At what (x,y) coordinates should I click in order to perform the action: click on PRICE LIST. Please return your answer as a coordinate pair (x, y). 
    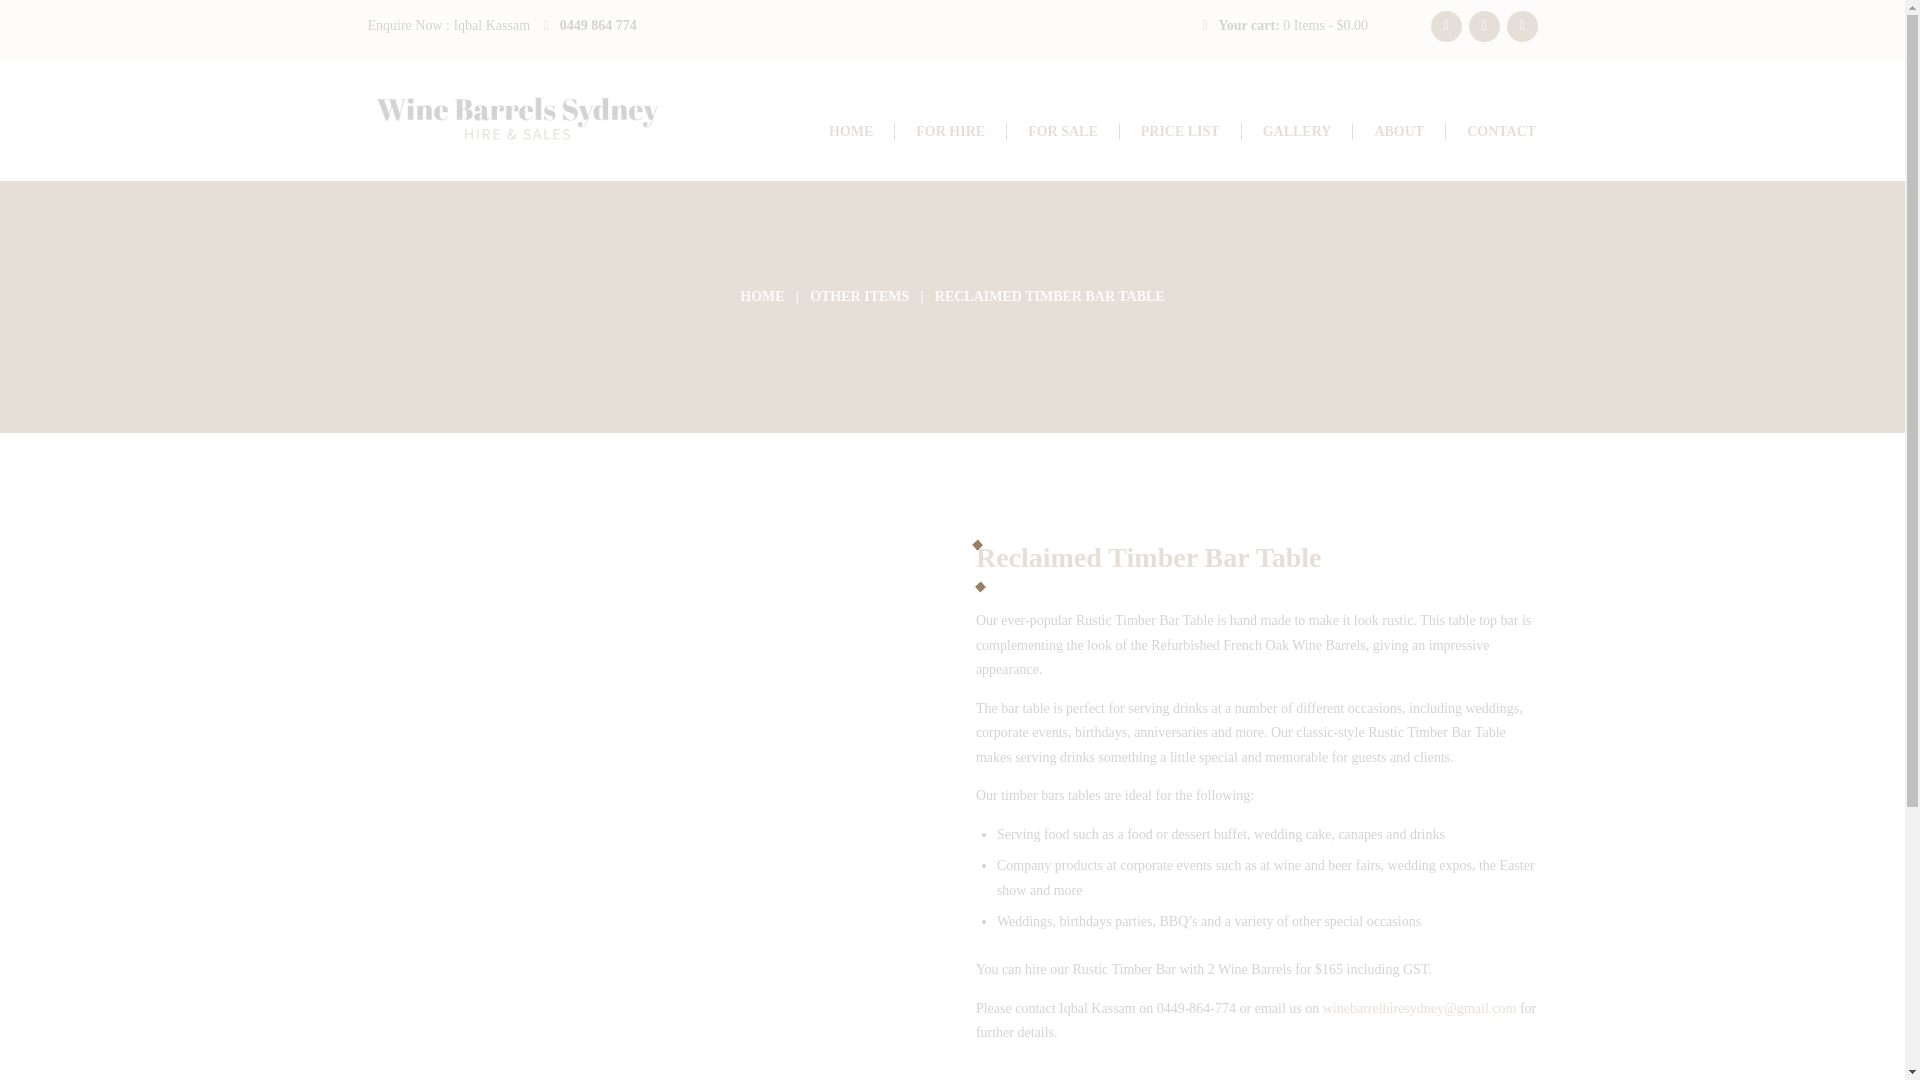
    Looking at the image, I should click on (1180, 132).